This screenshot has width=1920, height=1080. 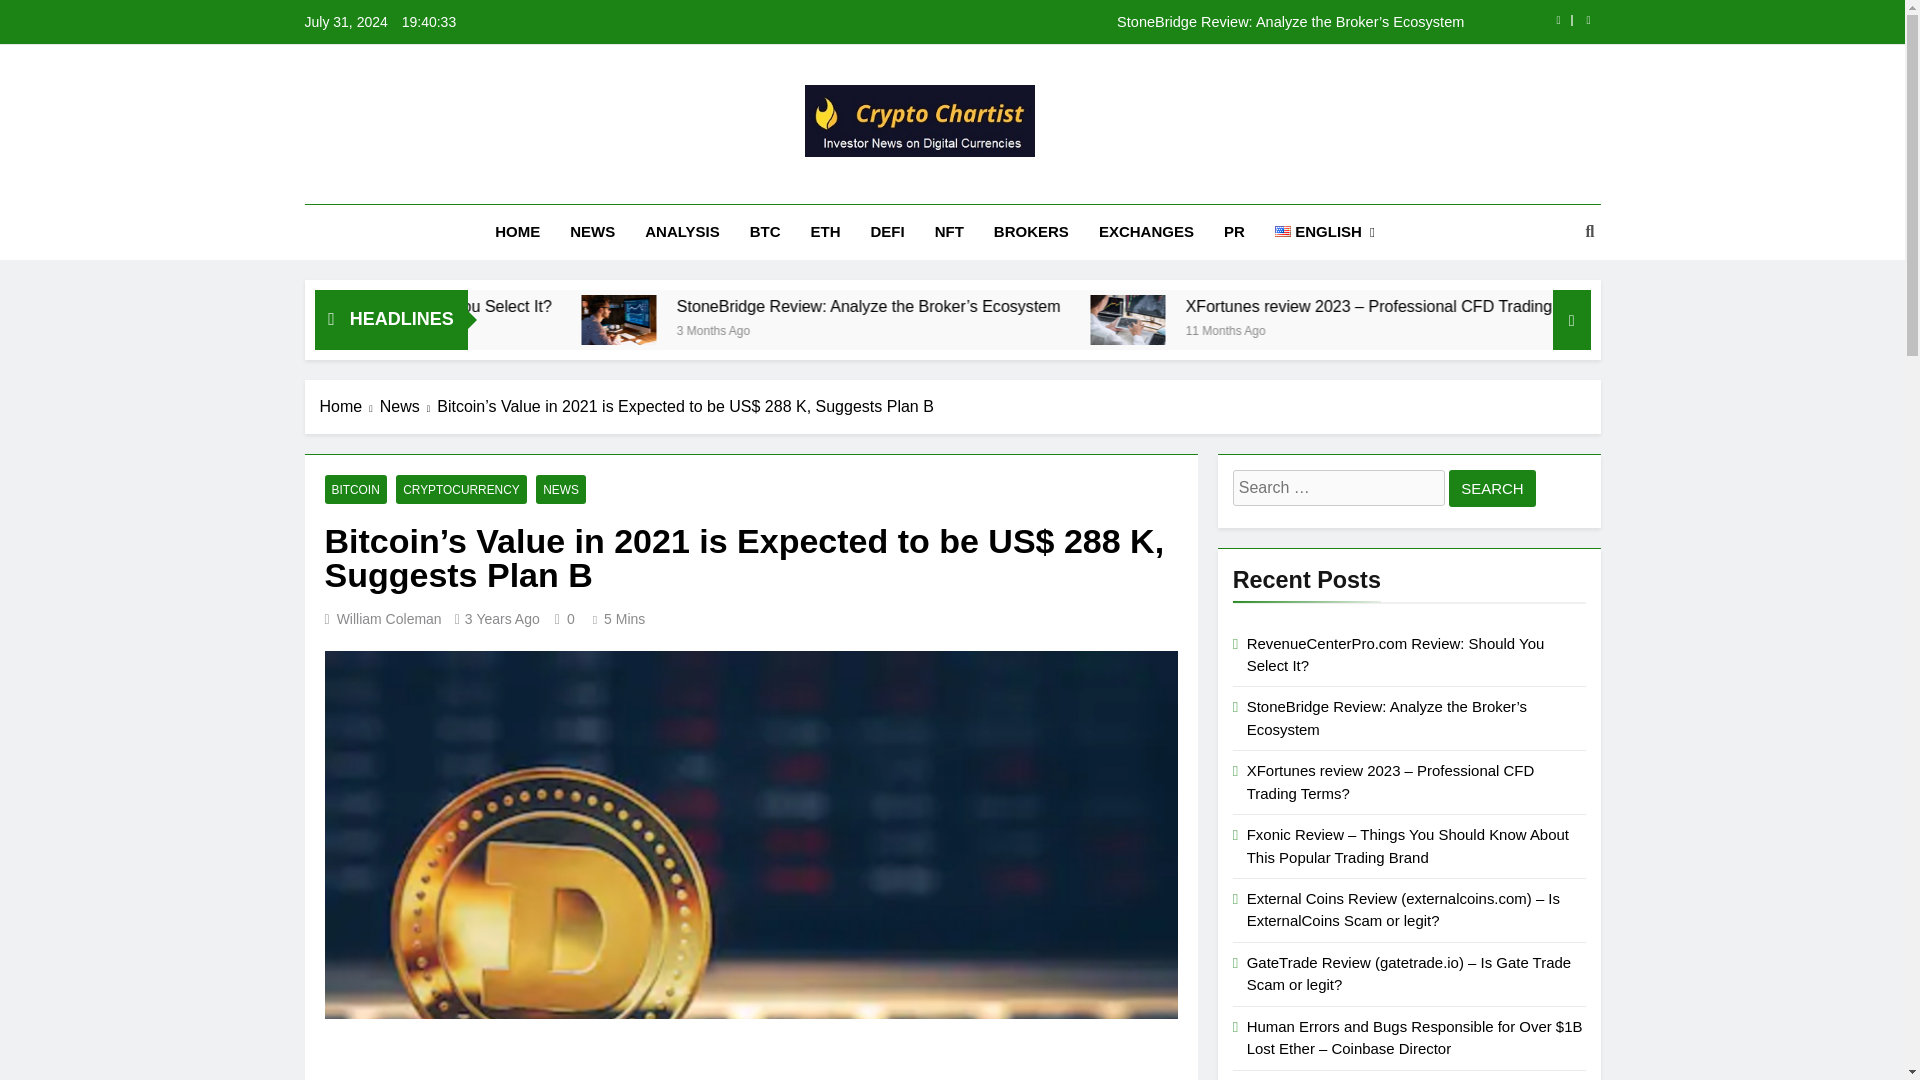 What do you see at coordinates (610, 306) in the screenshot?
I see `RevenueCenterPro.com Review: Should You Select It?` at bounding box center [610, 306].